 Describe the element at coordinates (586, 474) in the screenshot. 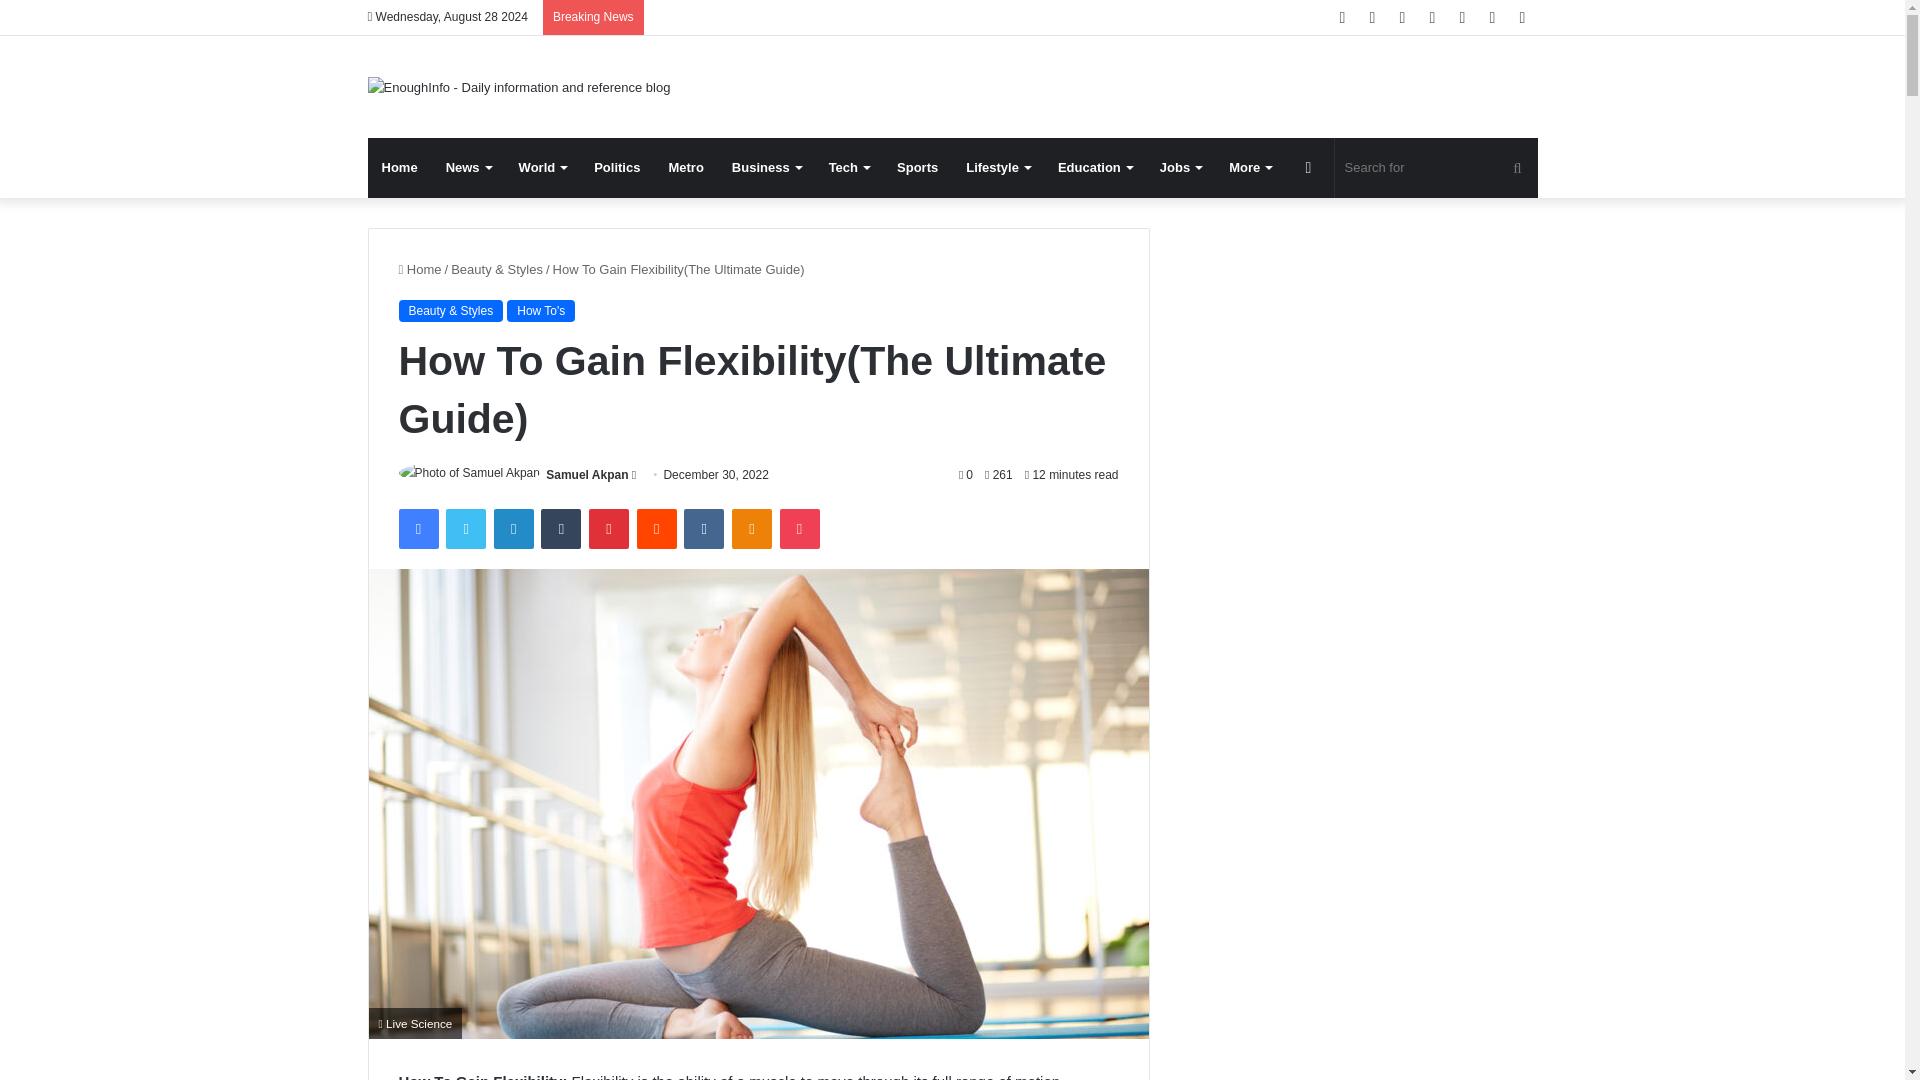

I see `Samuel Akpan` at that location.